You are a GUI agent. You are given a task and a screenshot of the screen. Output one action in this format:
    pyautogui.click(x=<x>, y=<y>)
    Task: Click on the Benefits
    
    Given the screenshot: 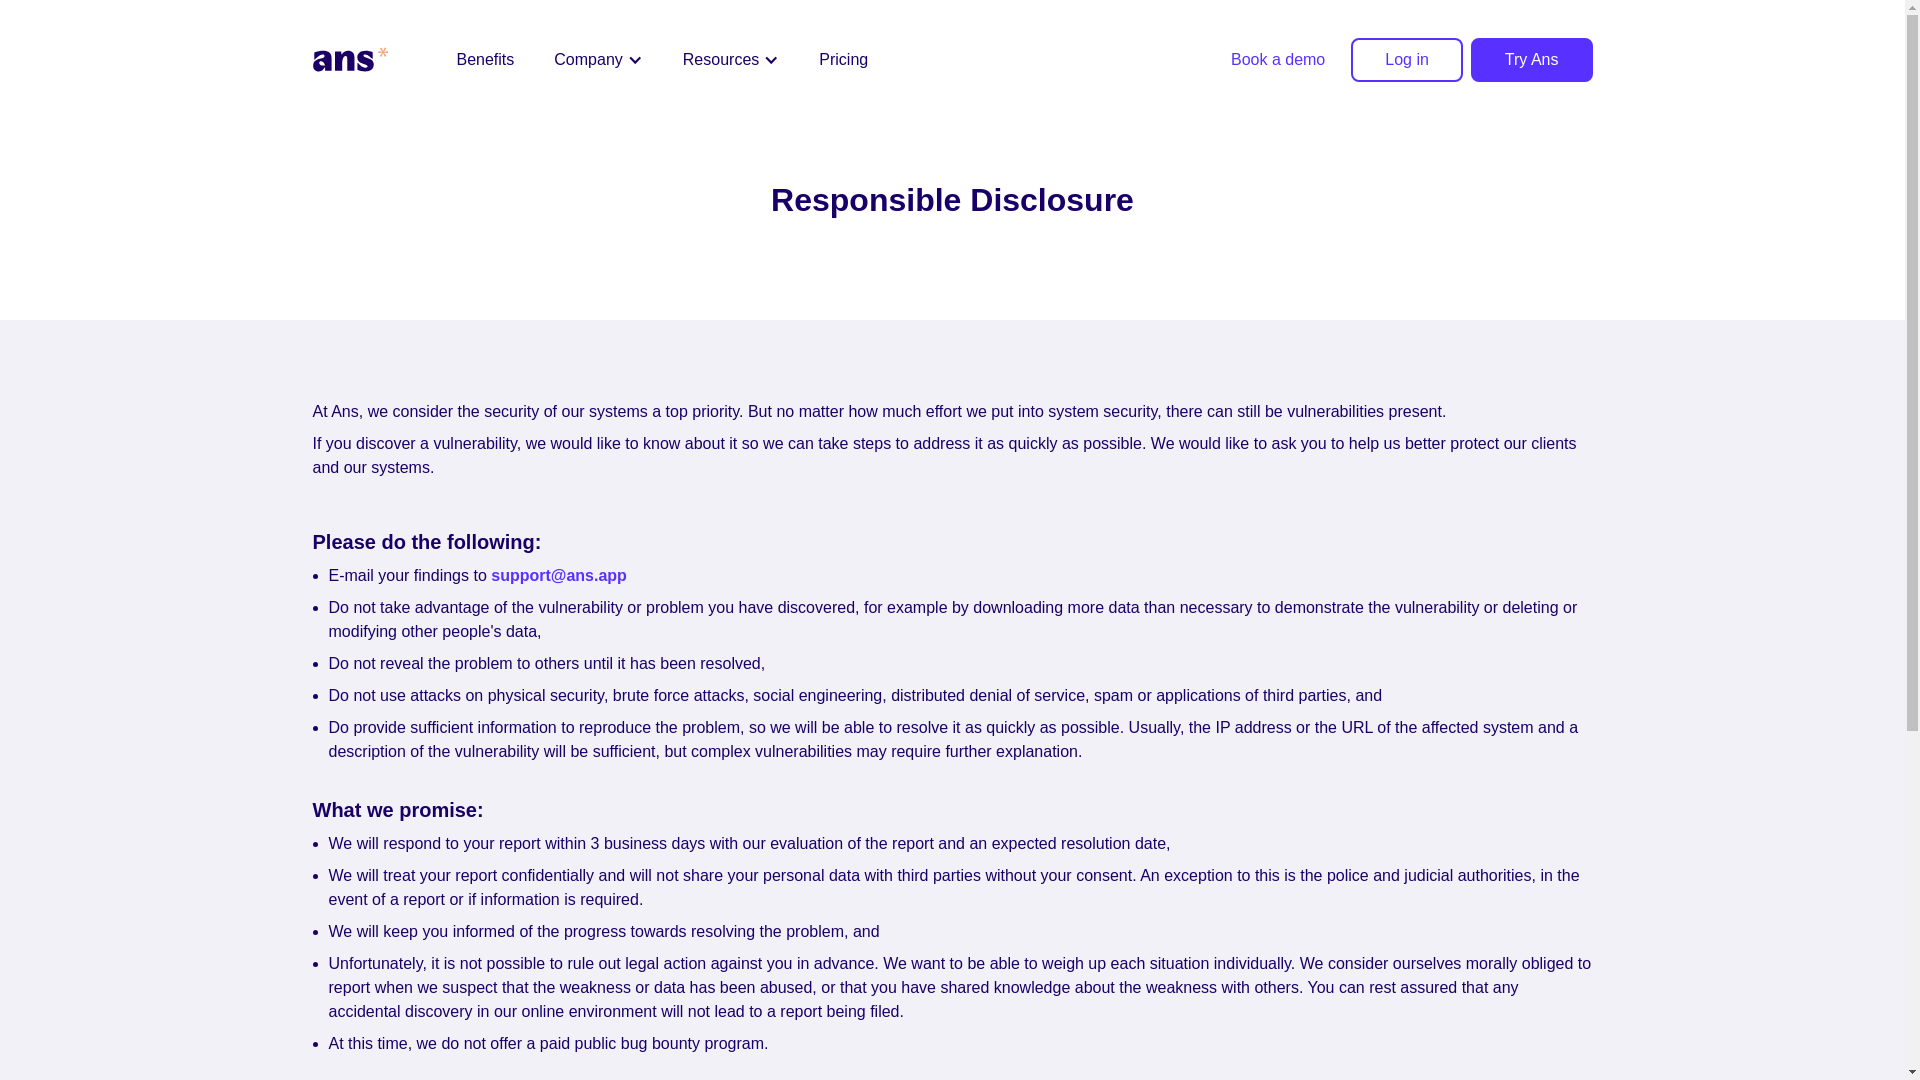 What is the action you would take?
    pyautogui.click(x=484, y=60)
    